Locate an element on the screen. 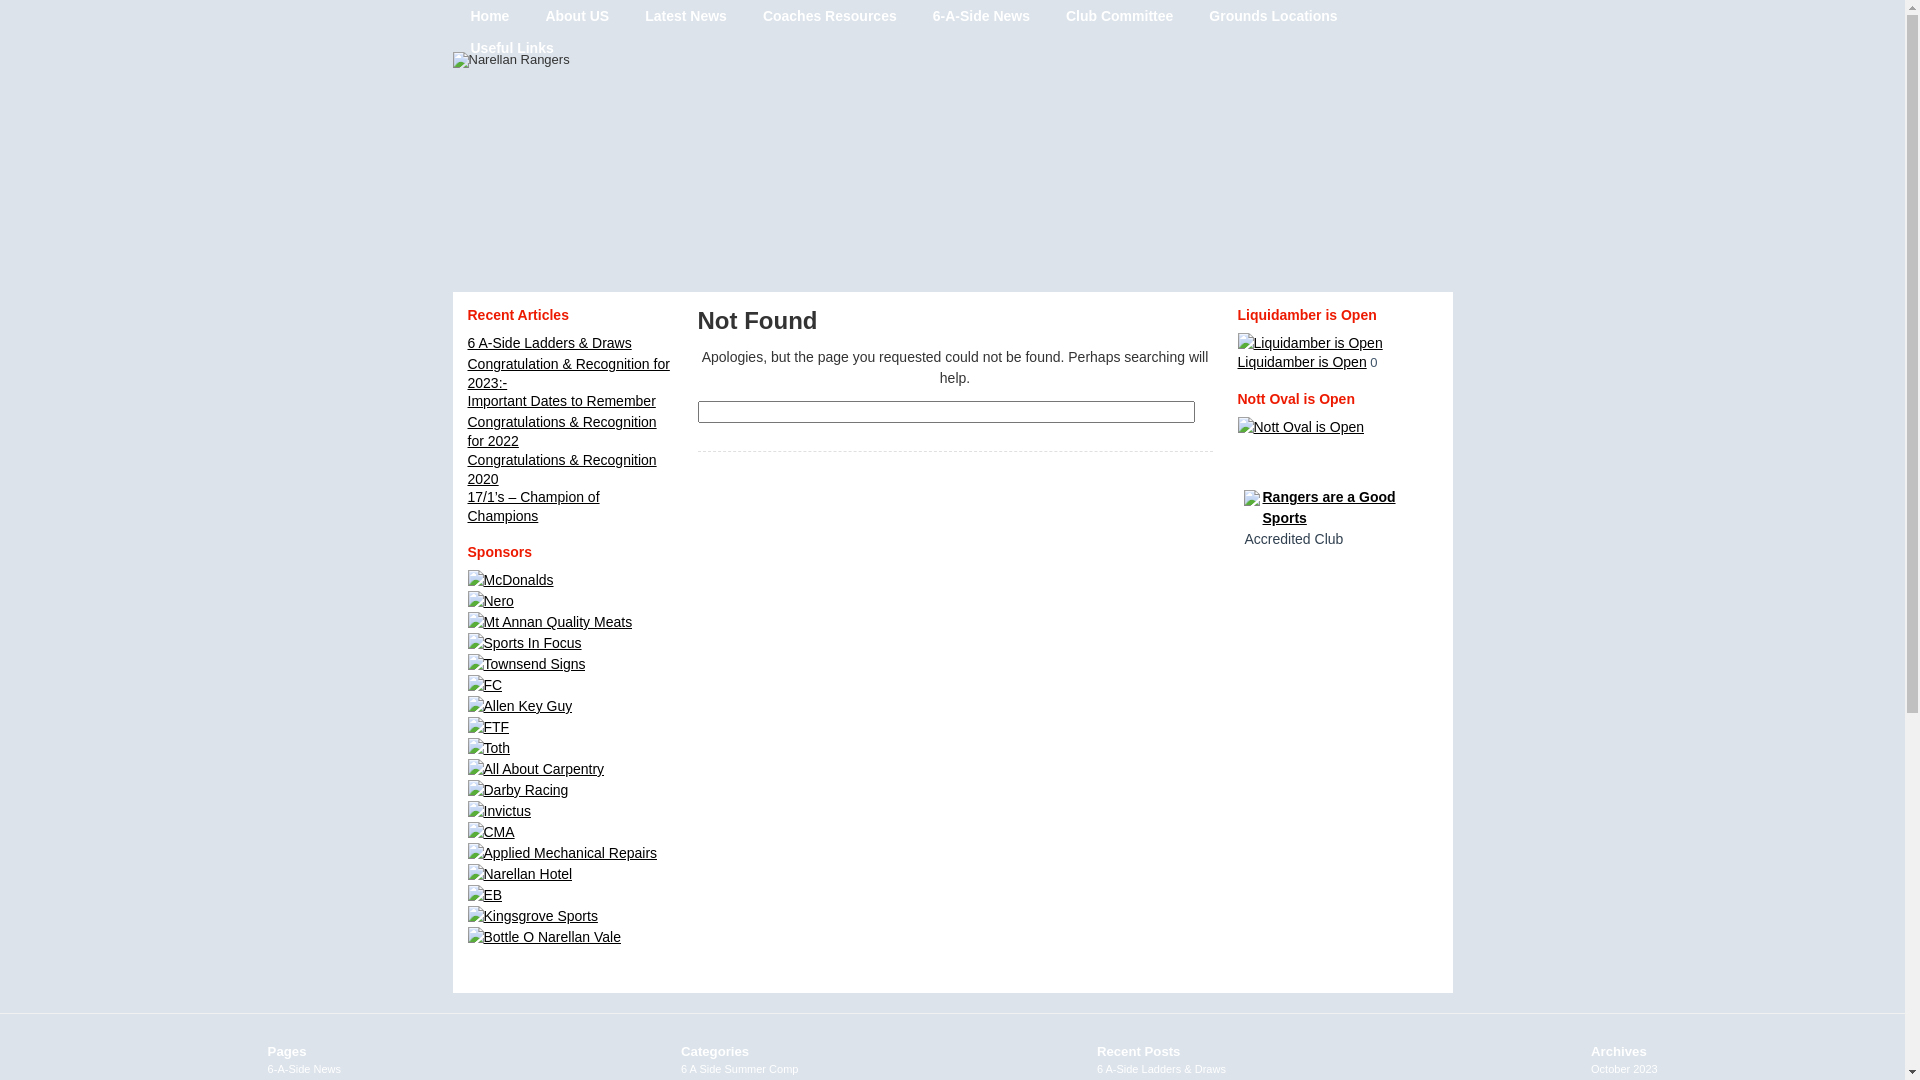 This screenshot has height=1080, width=1920. Latest News is located at coordinates (686, 16).